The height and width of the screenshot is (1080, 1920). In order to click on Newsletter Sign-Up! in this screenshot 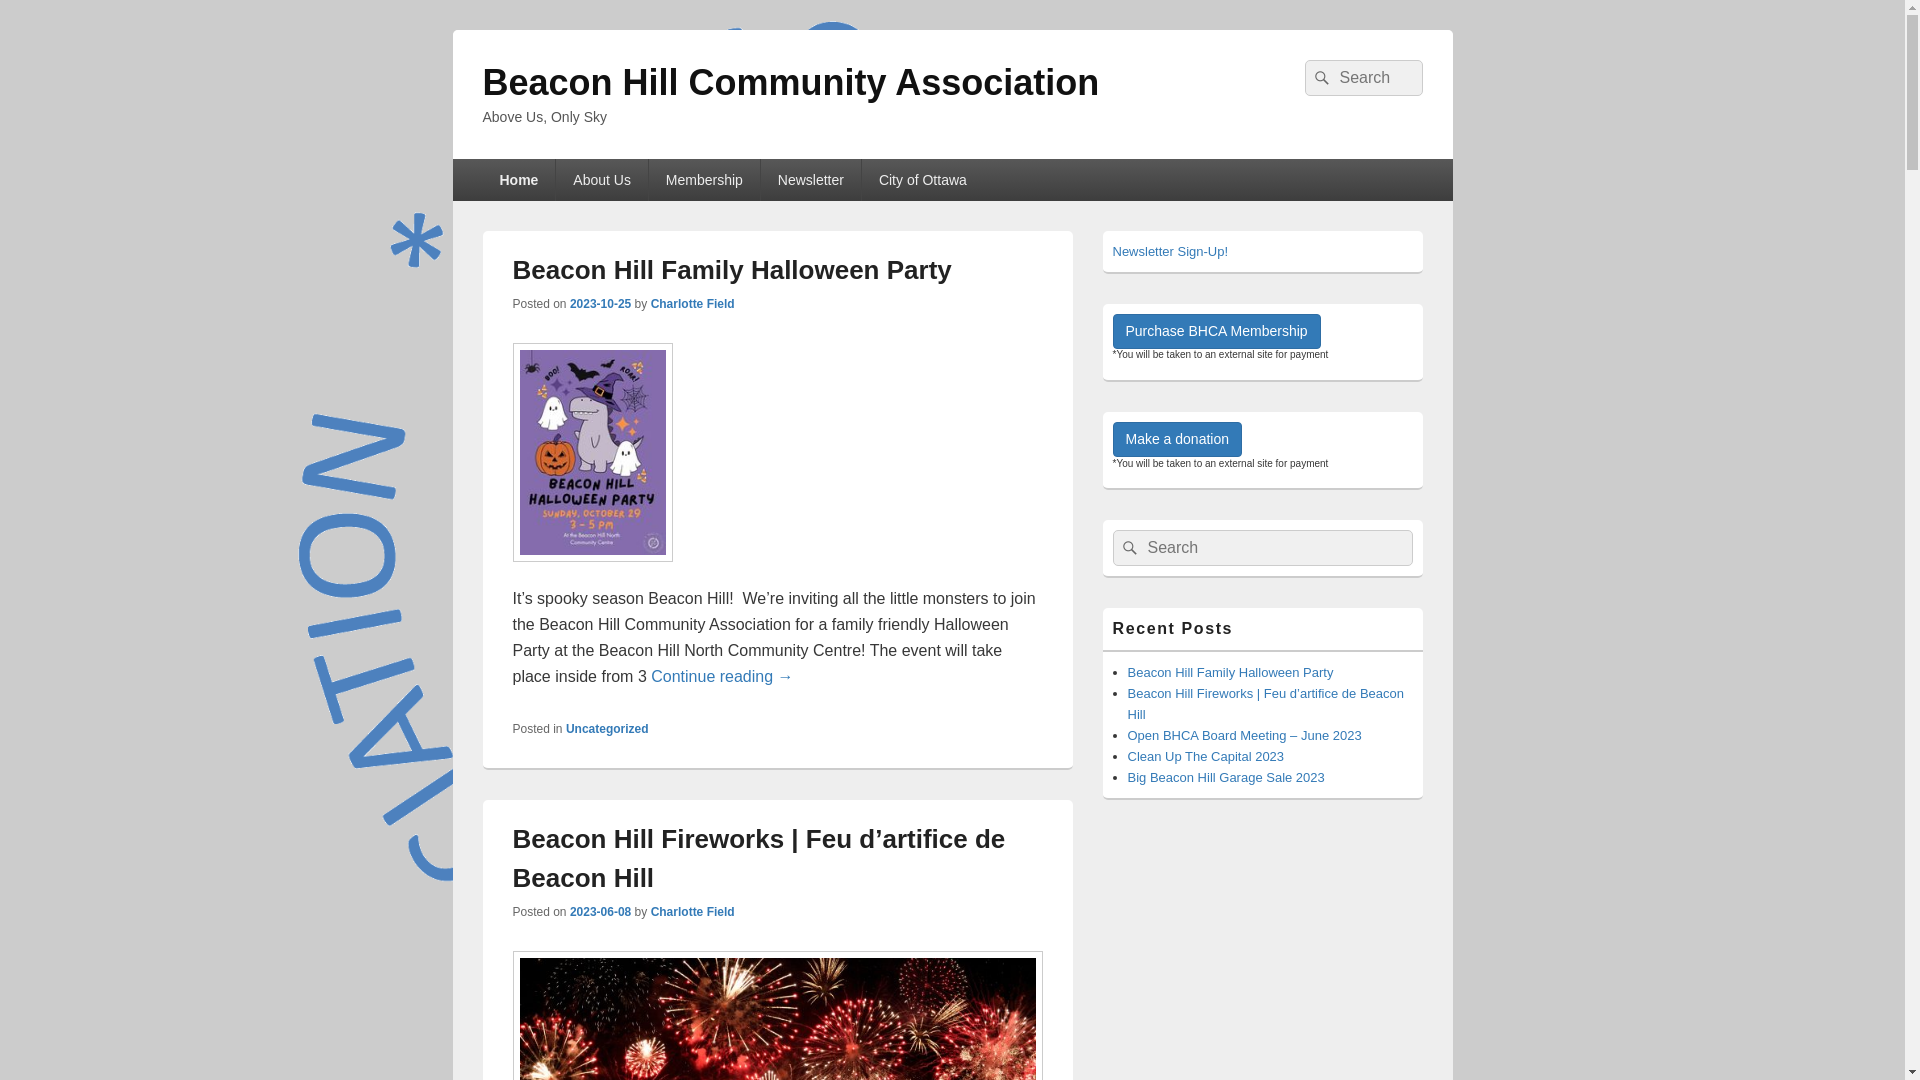, I will do `click(1170, 252)`.